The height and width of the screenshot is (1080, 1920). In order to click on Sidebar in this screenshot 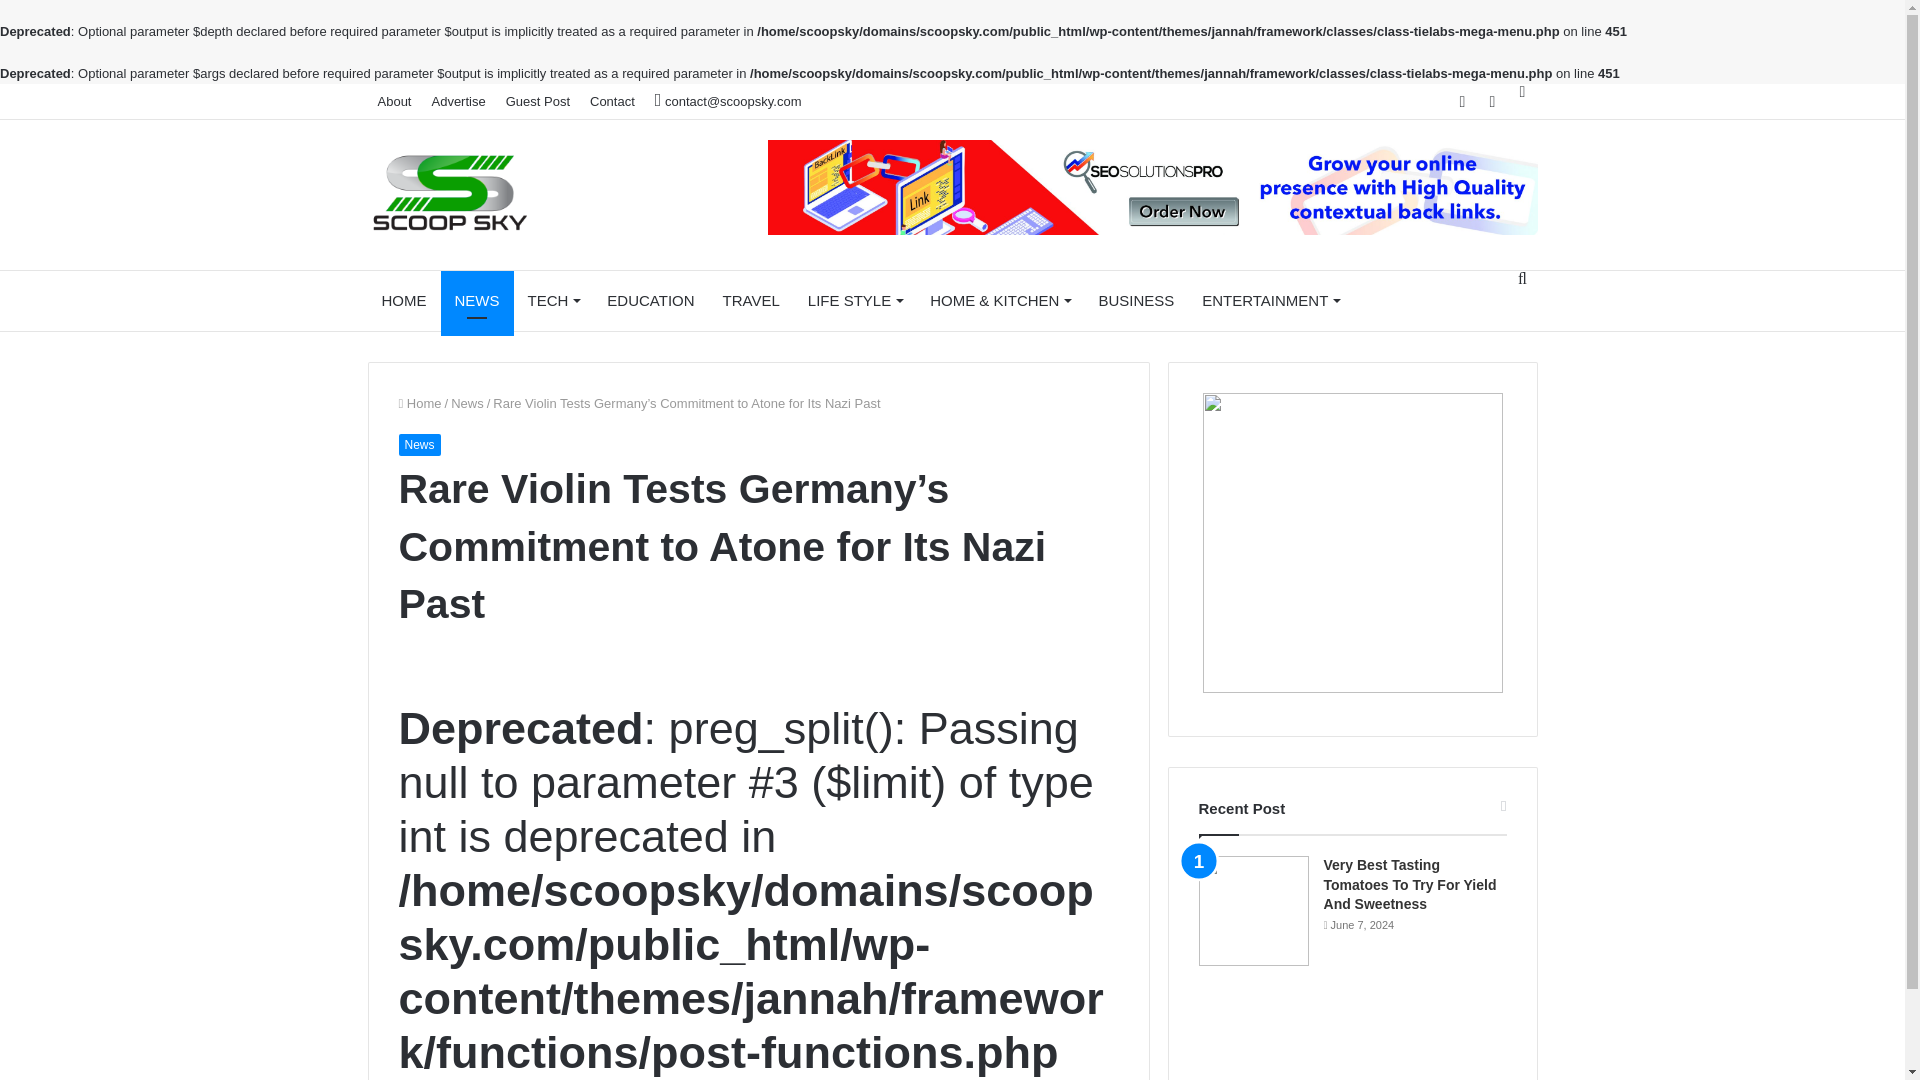, I will do `click(1522, 92)`.